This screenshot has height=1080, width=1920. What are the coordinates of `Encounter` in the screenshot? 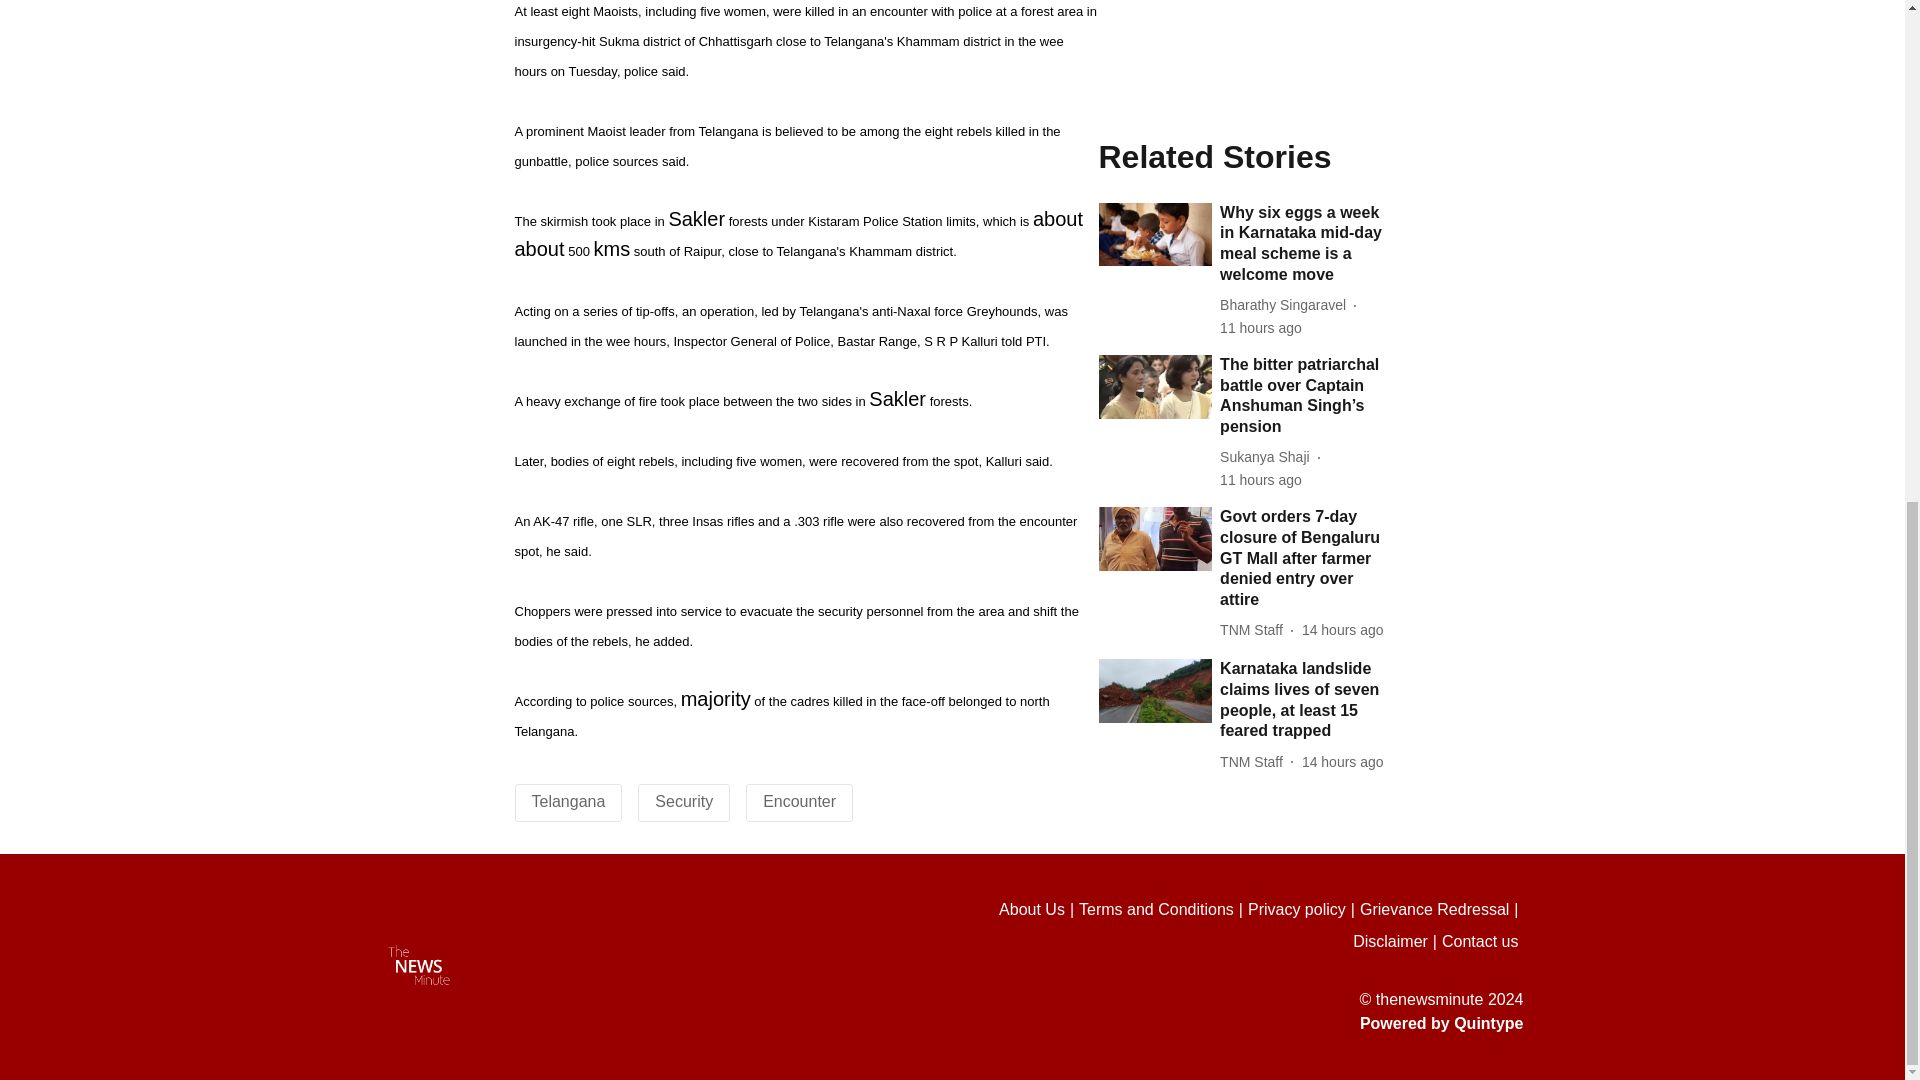 It's located at (798, 800).